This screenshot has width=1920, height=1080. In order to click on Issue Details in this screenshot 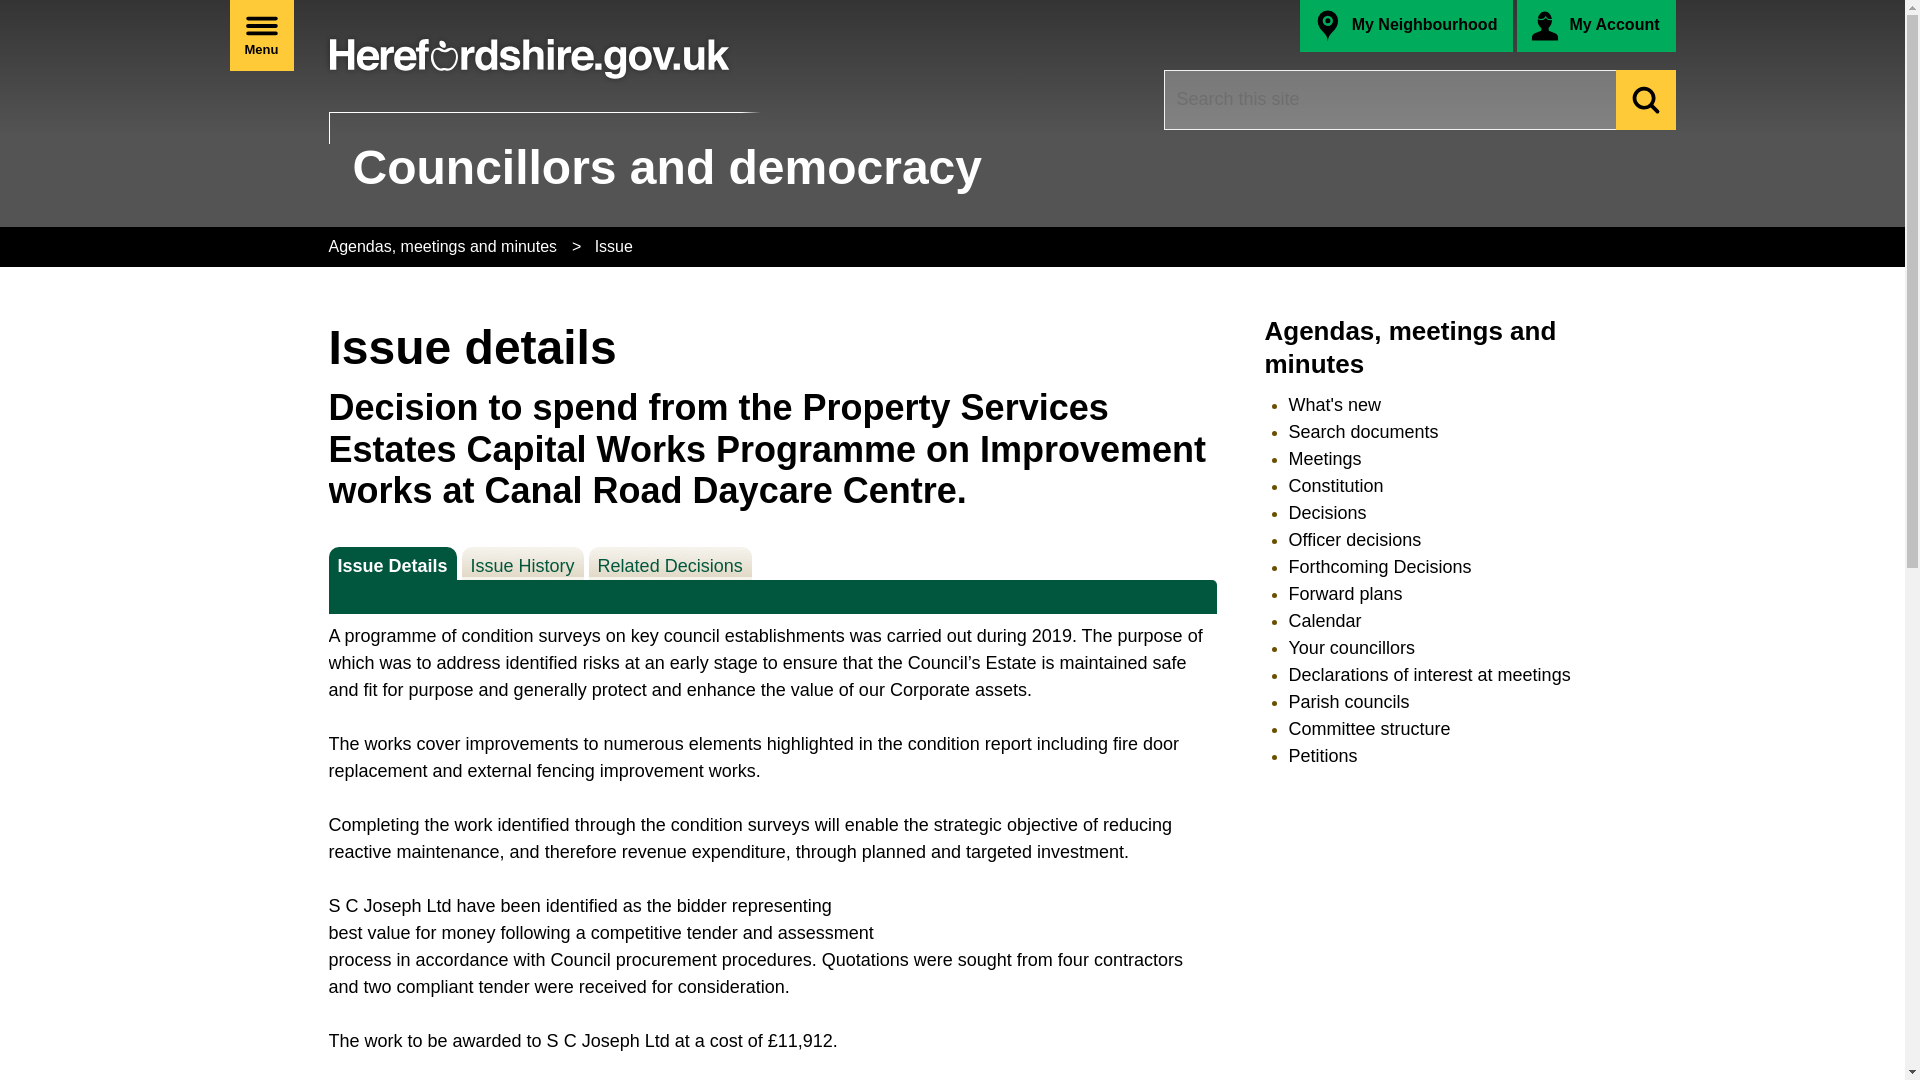, I will do `click(392, 562)`.